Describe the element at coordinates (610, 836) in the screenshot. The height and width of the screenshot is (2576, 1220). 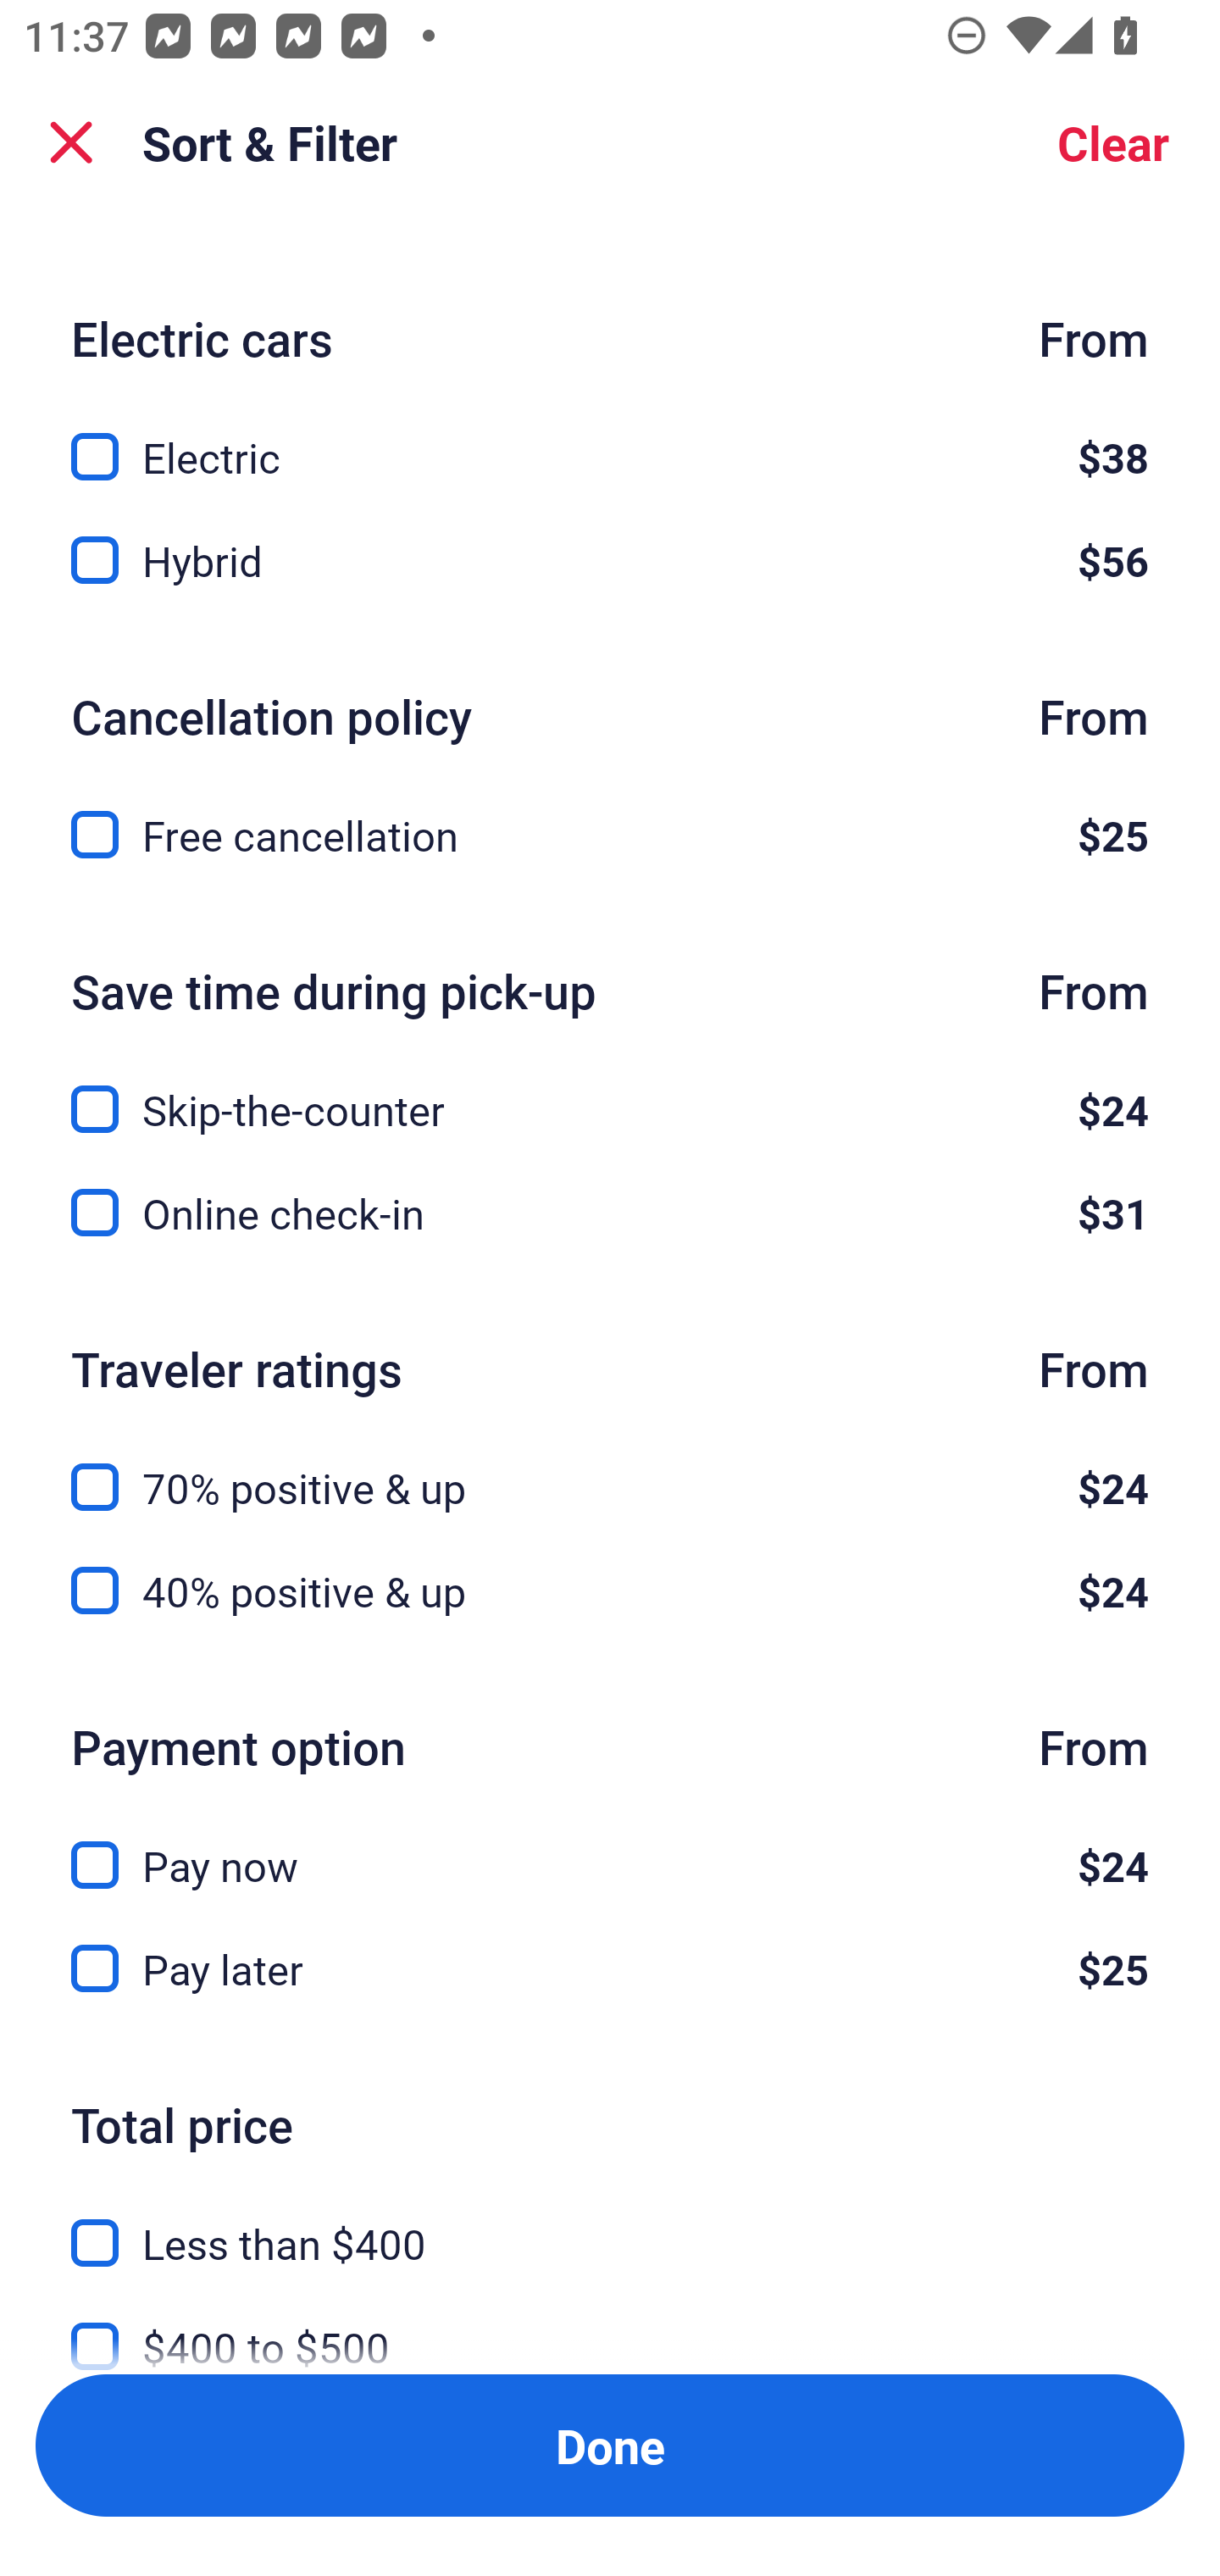
I see `Free cancellation, $25 Free cancellation $25` at that location.